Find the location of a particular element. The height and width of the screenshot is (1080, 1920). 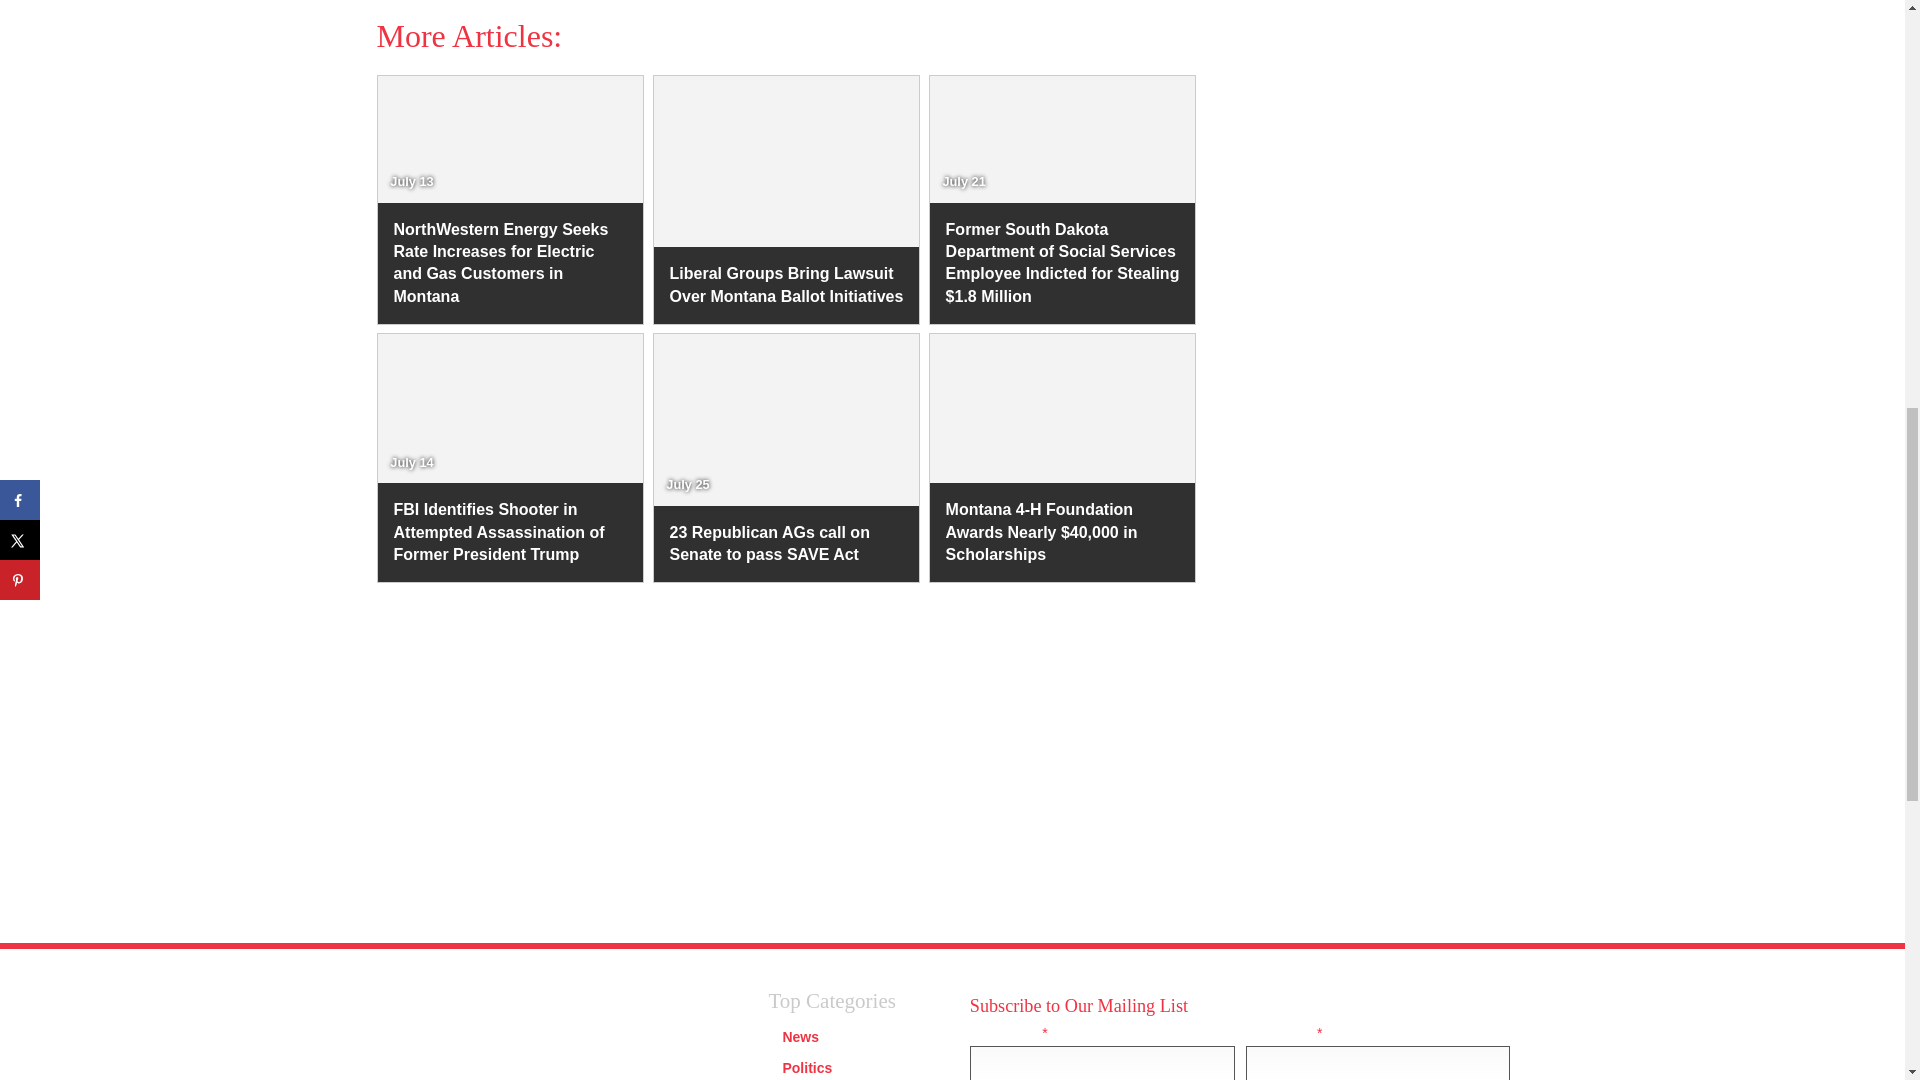

Politics Category is located at coordinates (806, 1067).